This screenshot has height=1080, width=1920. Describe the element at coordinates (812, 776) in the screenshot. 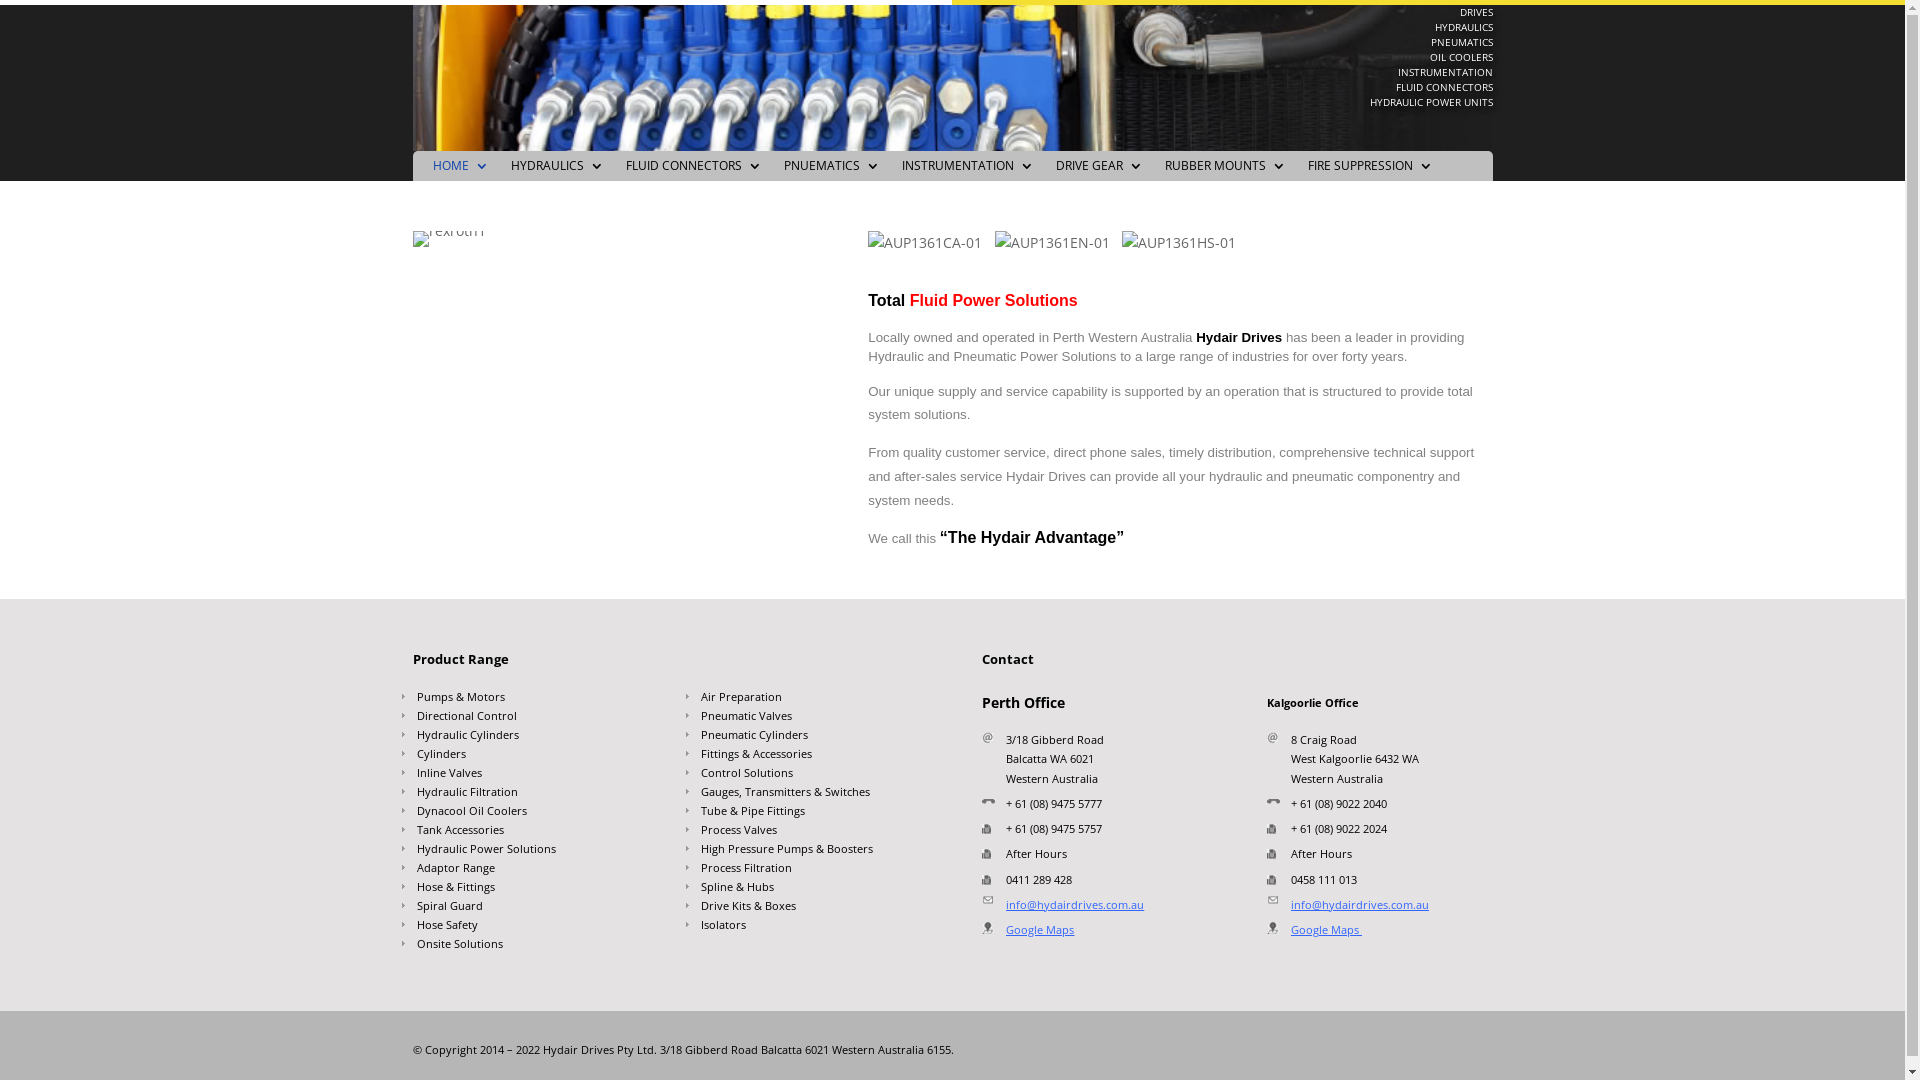

I see `Control Solutions` at that location.